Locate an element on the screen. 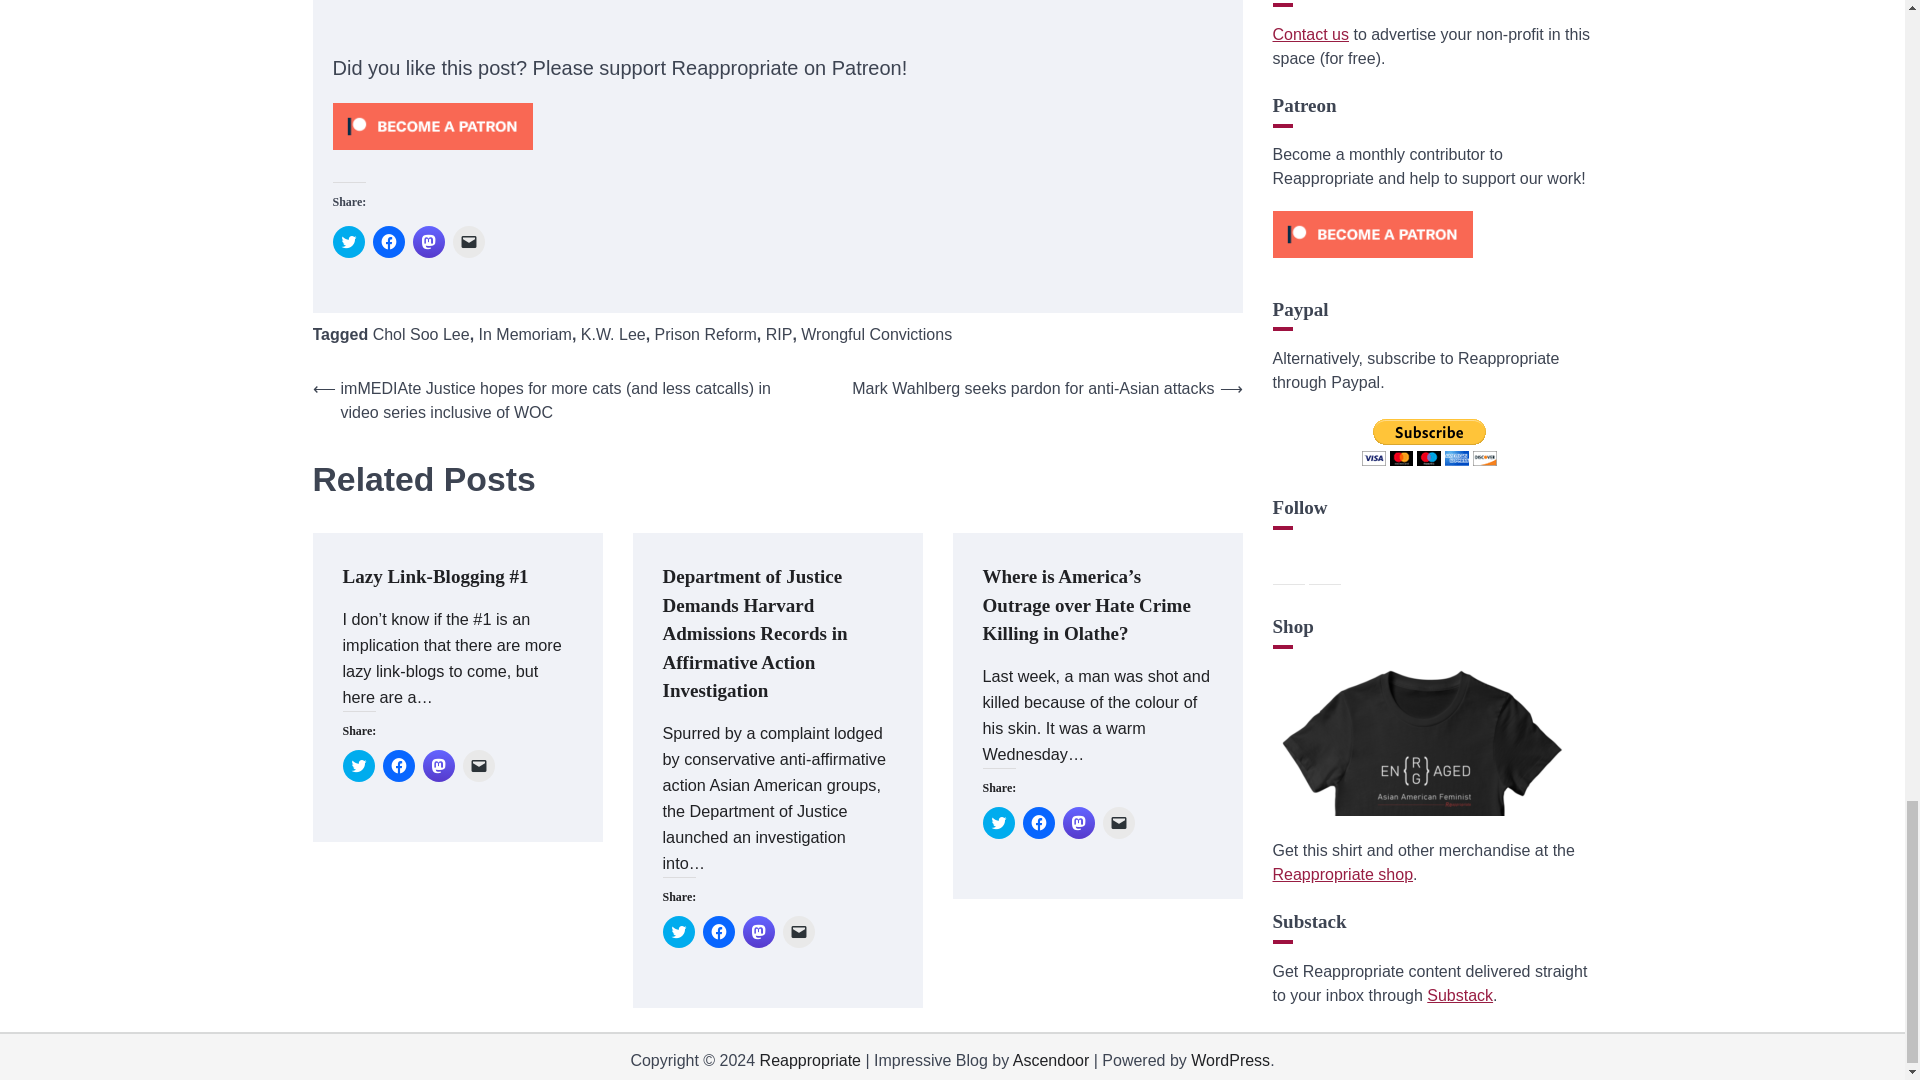  Click to share on Twitter is located at coordinates (678, 932).